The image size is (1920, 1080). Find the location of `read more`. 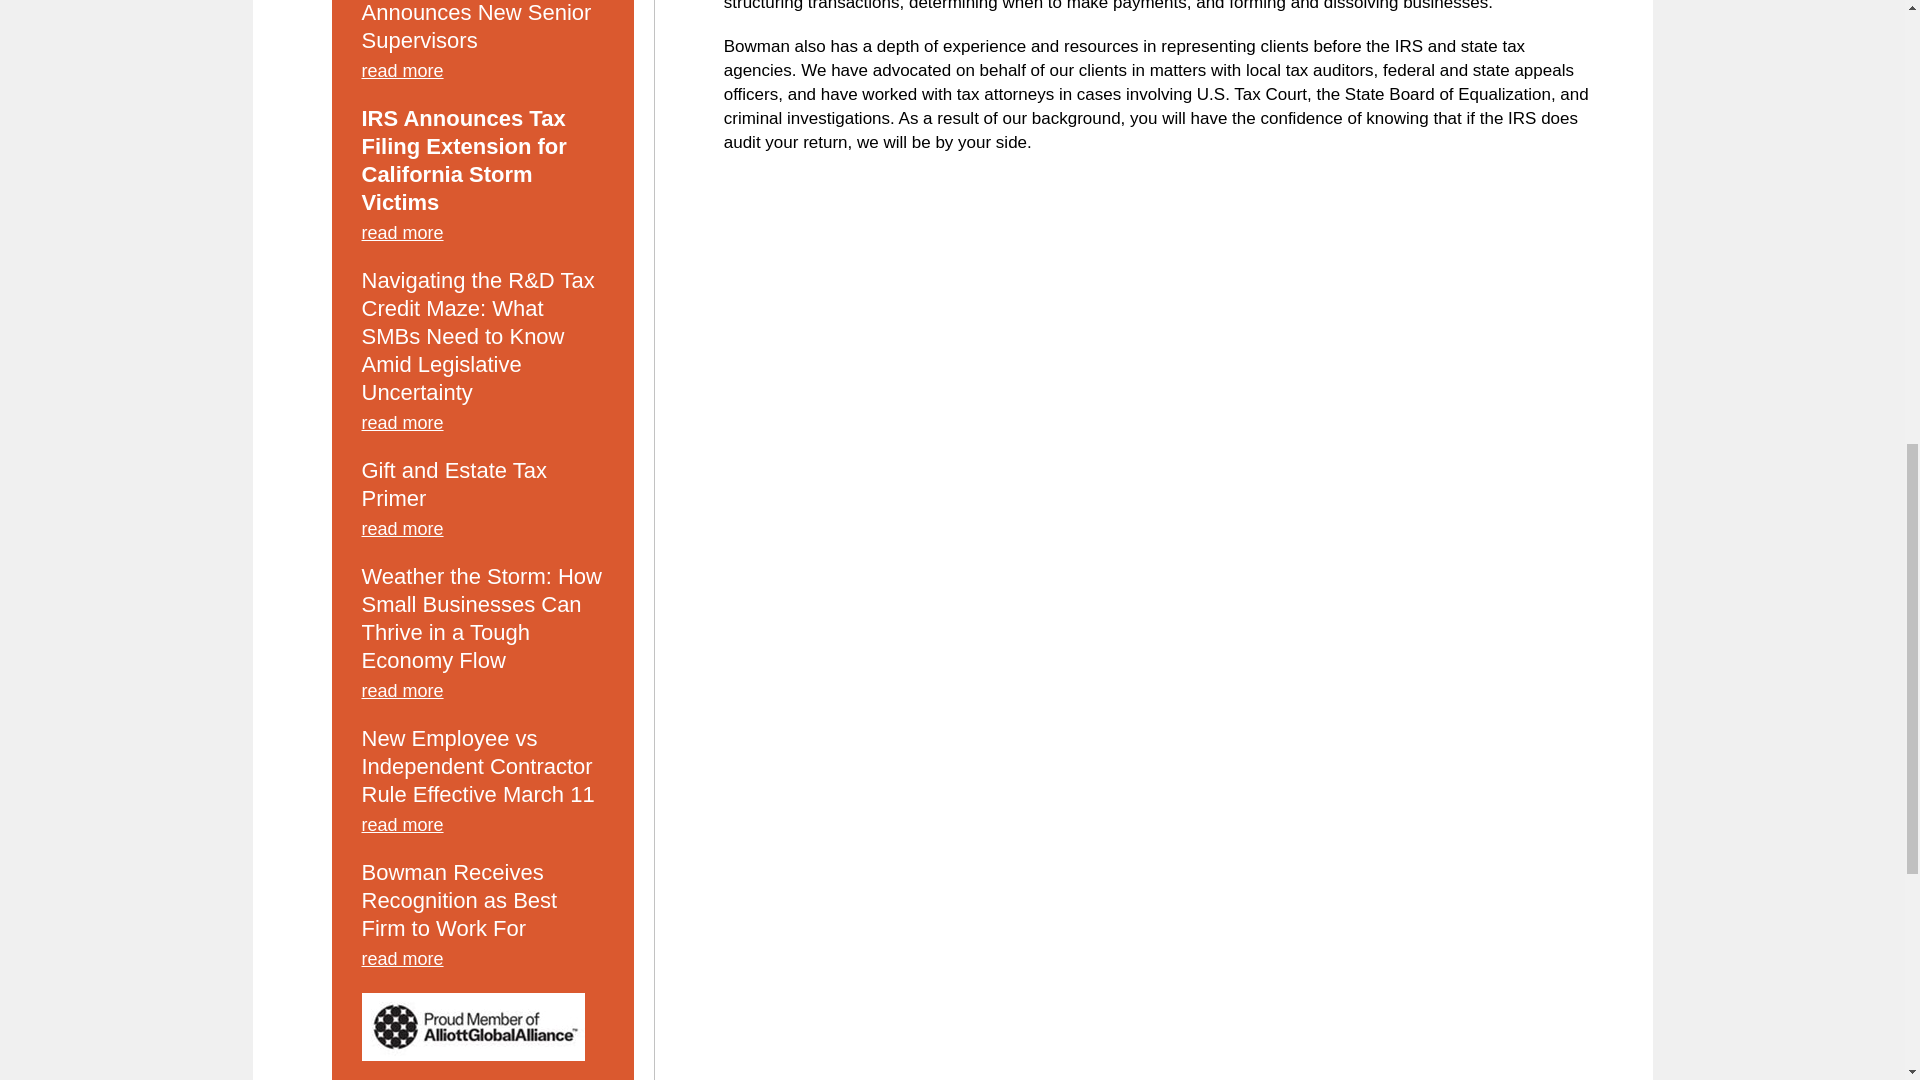

read more is located at coordinates (483, 532).